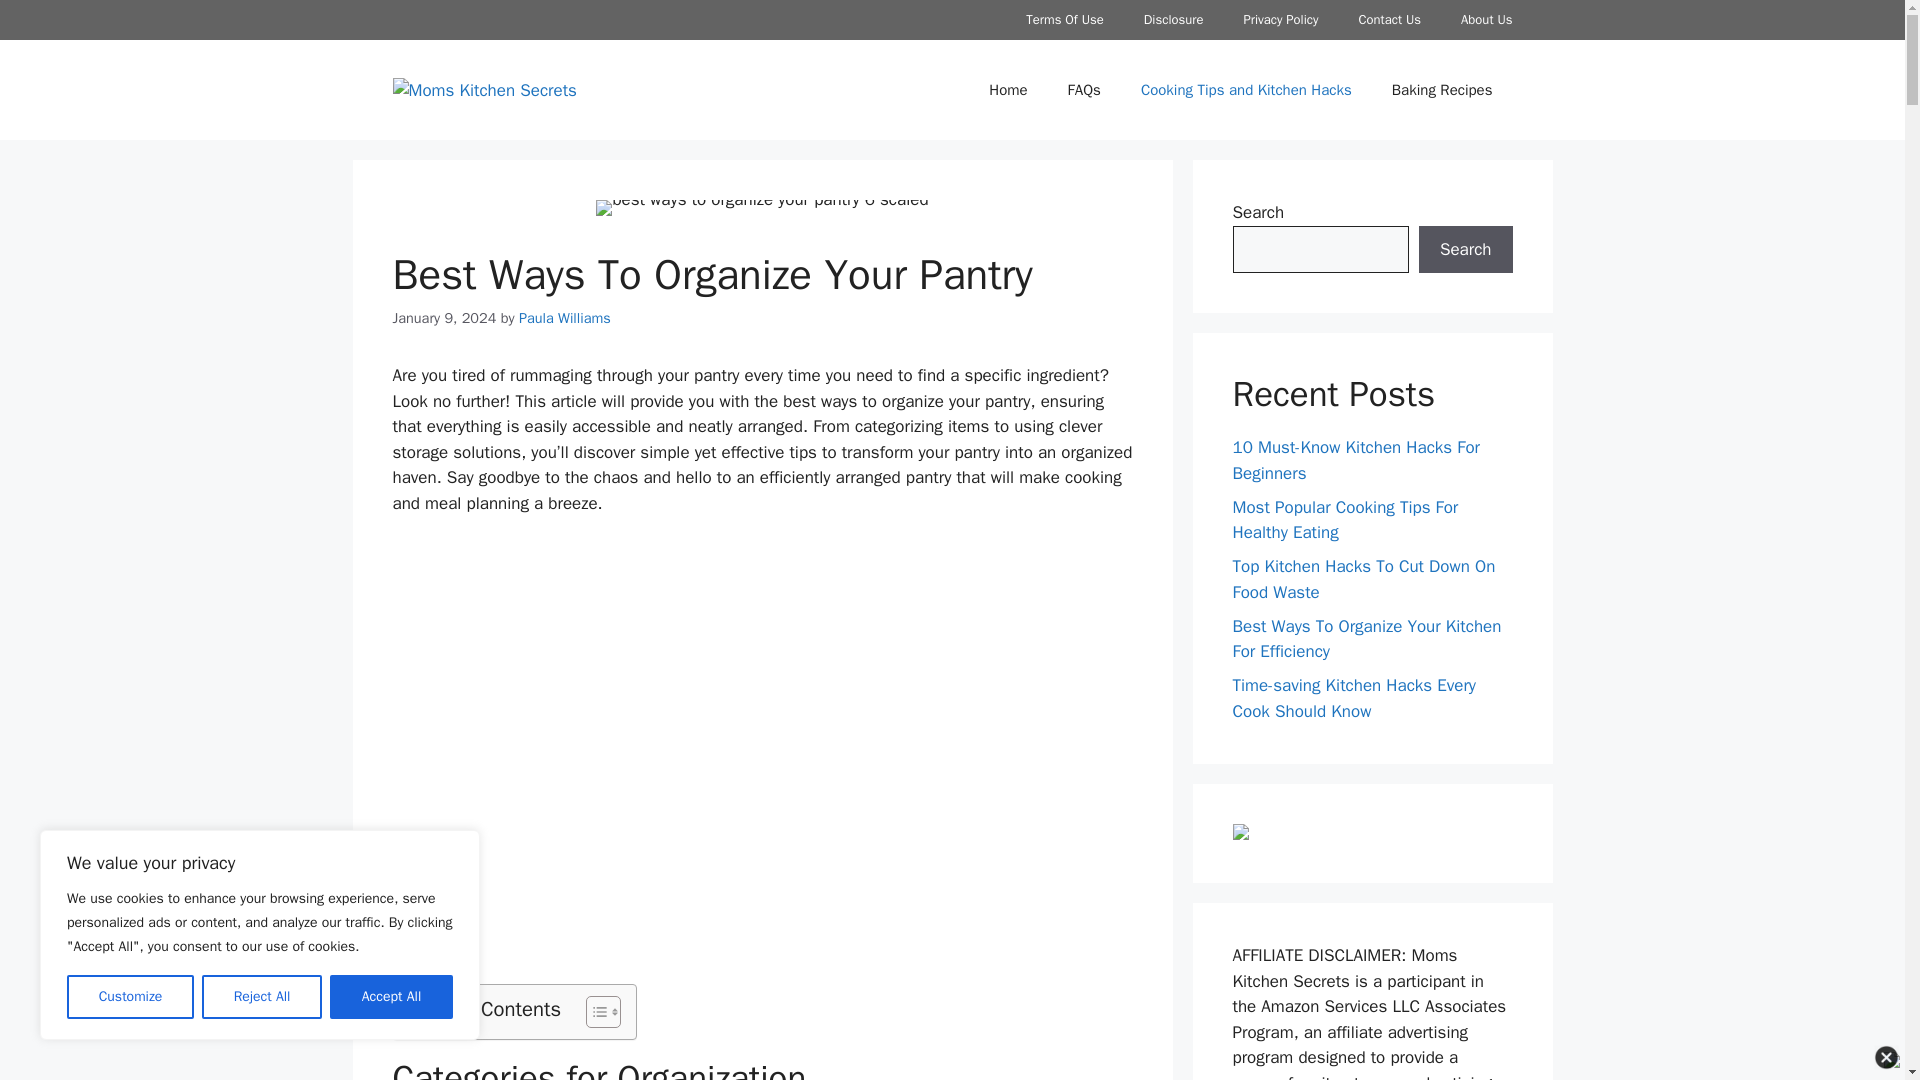 This screenshot has width=1920, height=1080. What do you see at coordinates (1442, 90) in the screenshot?
I see `Baking Recipes` at bounding box center [1442, 90].